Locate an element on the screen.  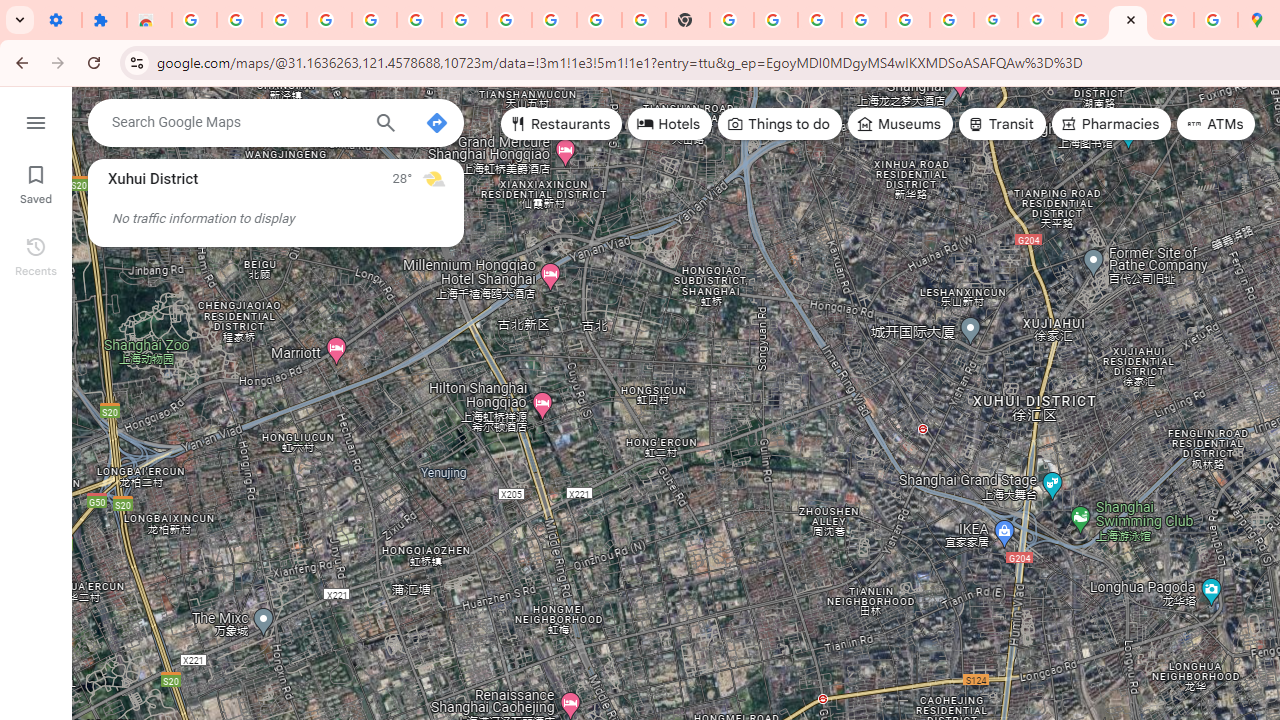
Search Google Maps is located at coordinates (235, 122).